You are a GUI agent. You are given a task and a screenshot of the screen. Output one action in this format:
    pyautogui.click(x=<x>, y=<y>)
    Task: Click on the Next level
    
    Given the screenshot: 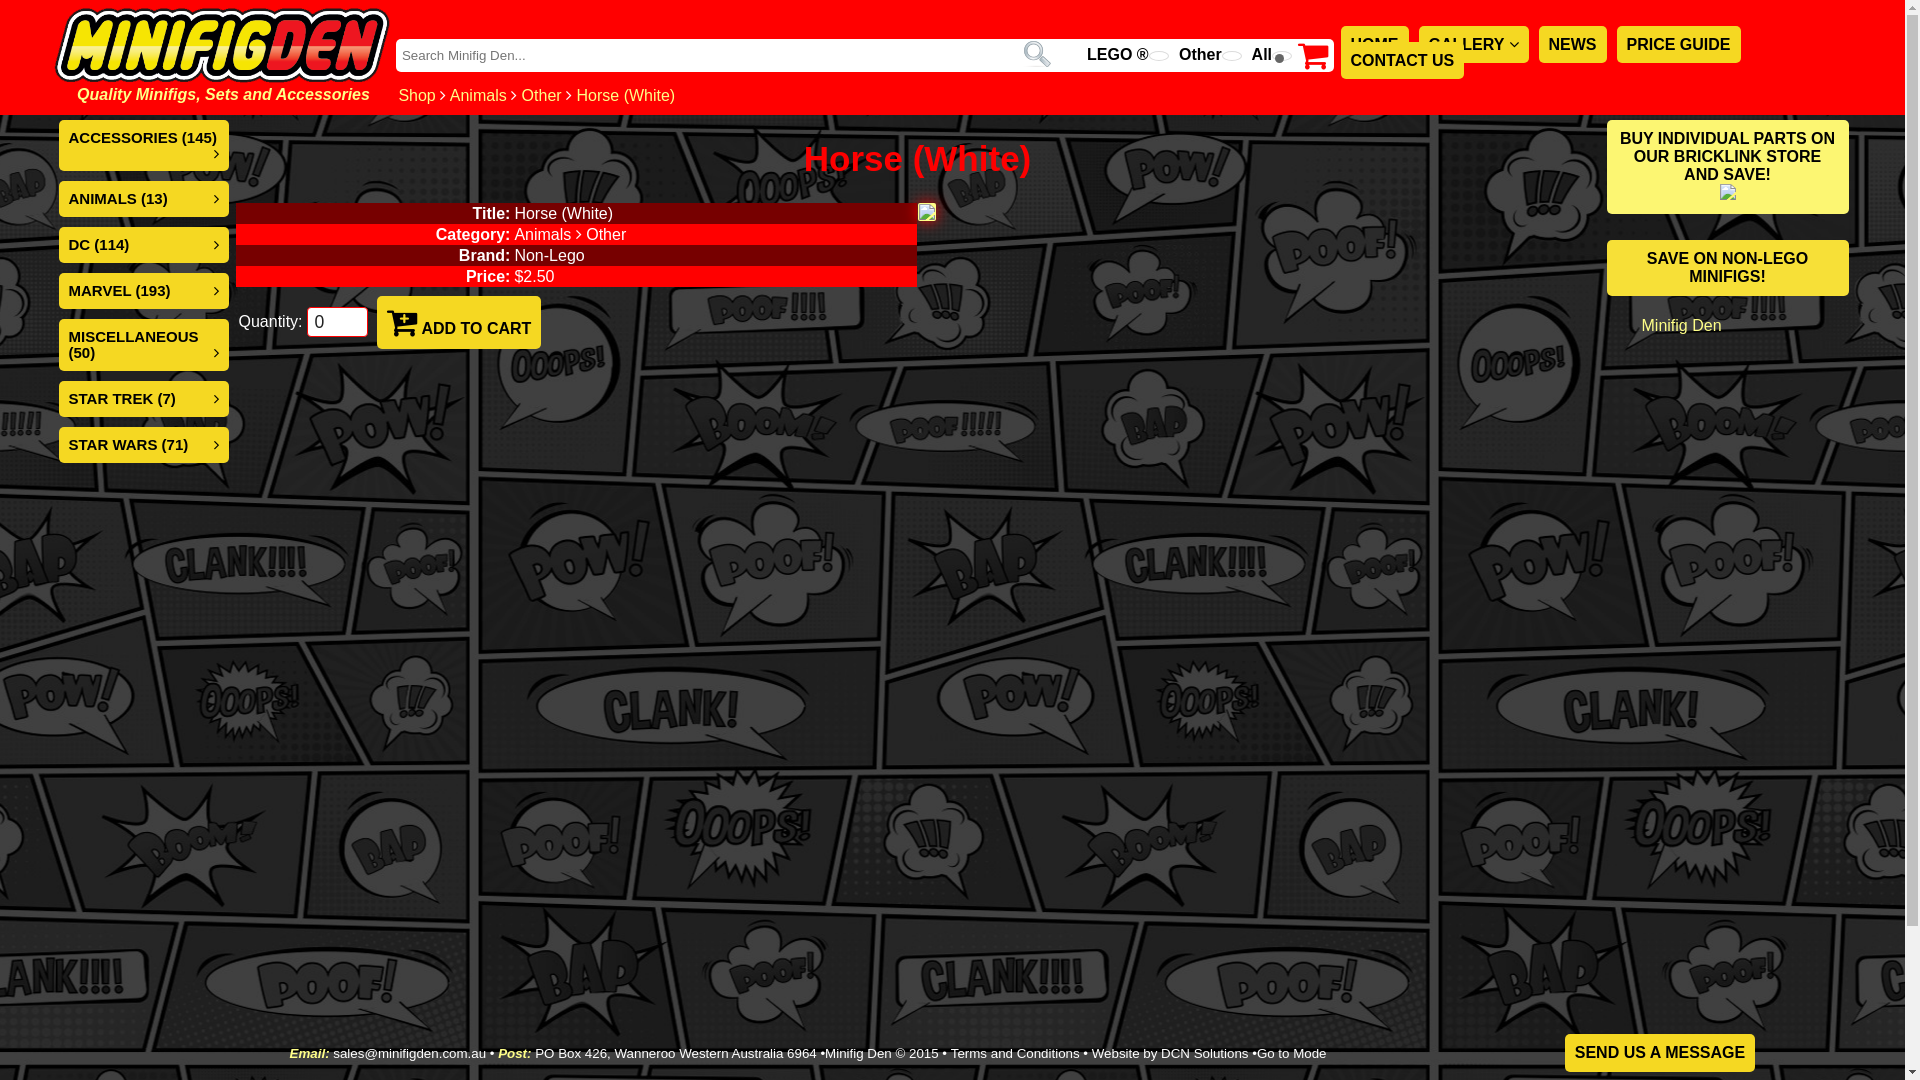 What is the action you would take?
    pyautogui.click(x=216, y=290)
    